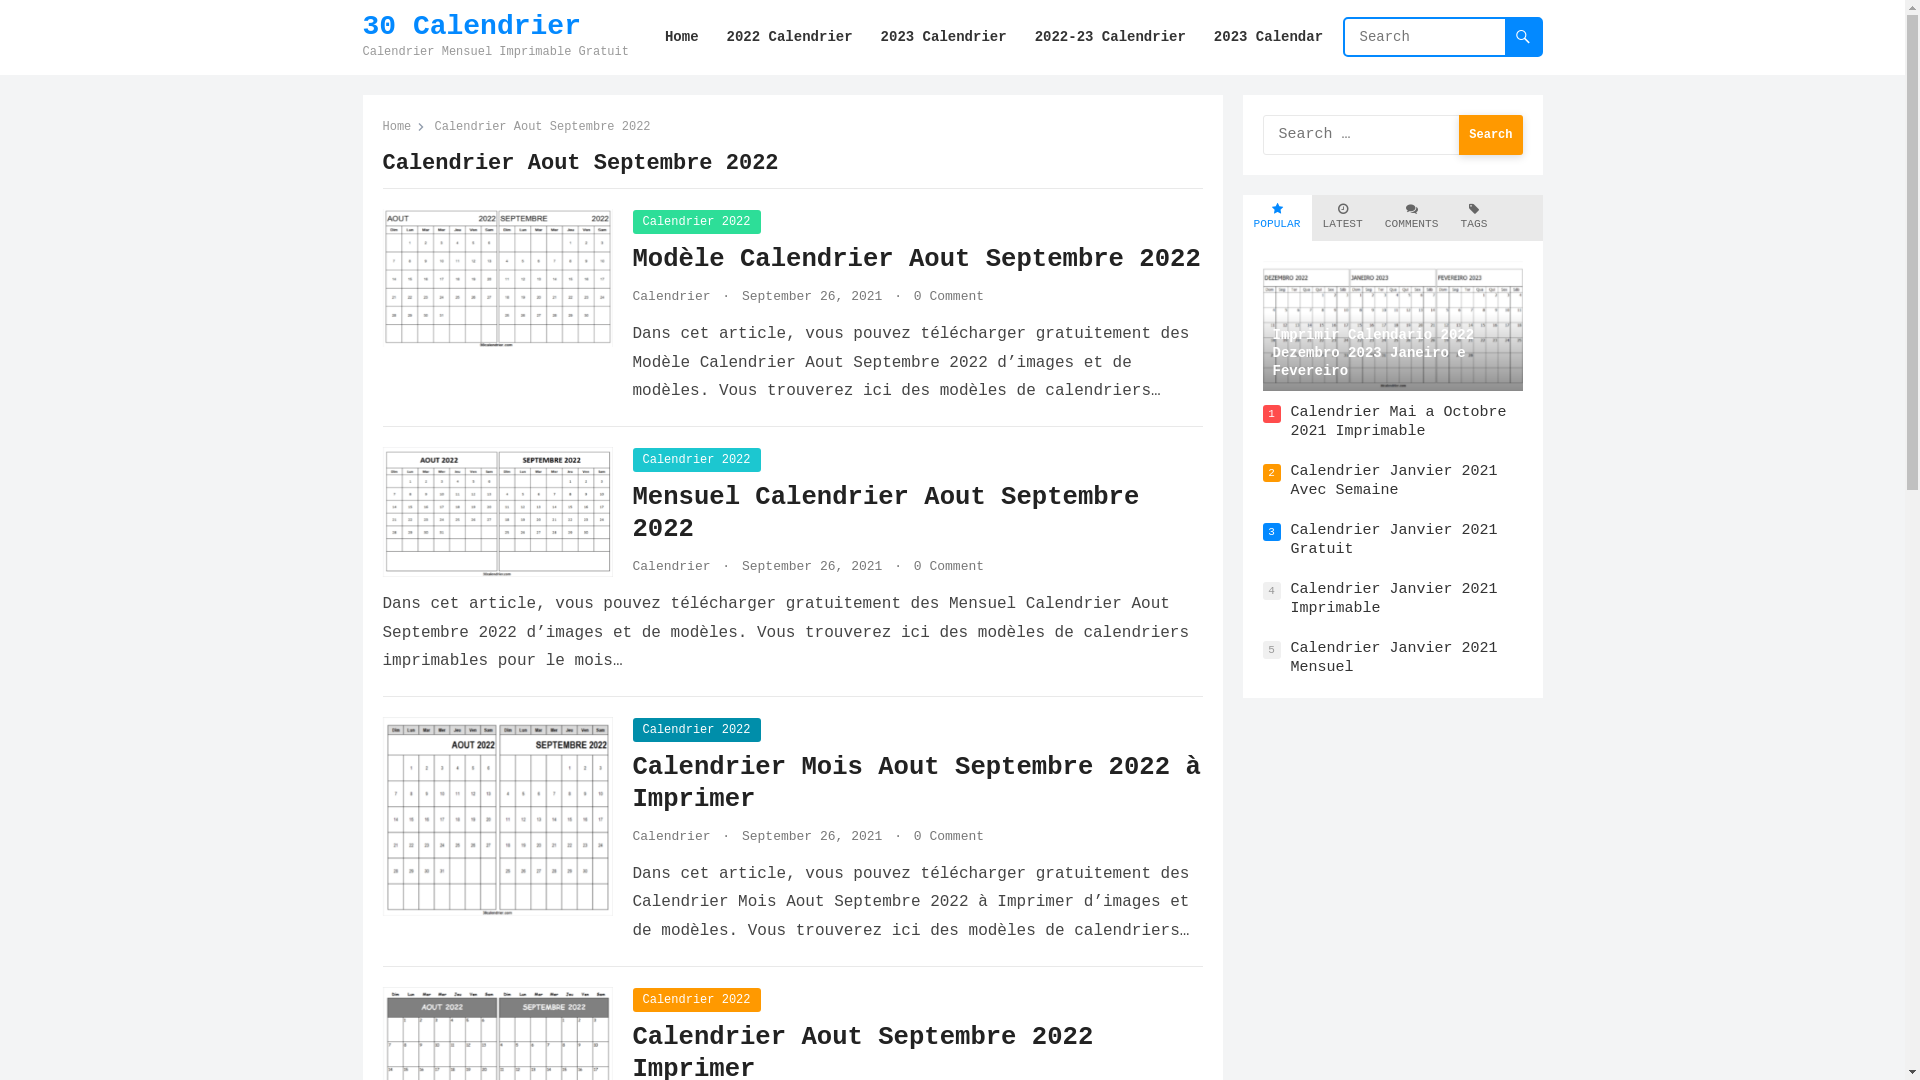  What do you see at coordinates (1490, 135) in the screenshot?
I see `Search` at bounding box center [1490, 135].